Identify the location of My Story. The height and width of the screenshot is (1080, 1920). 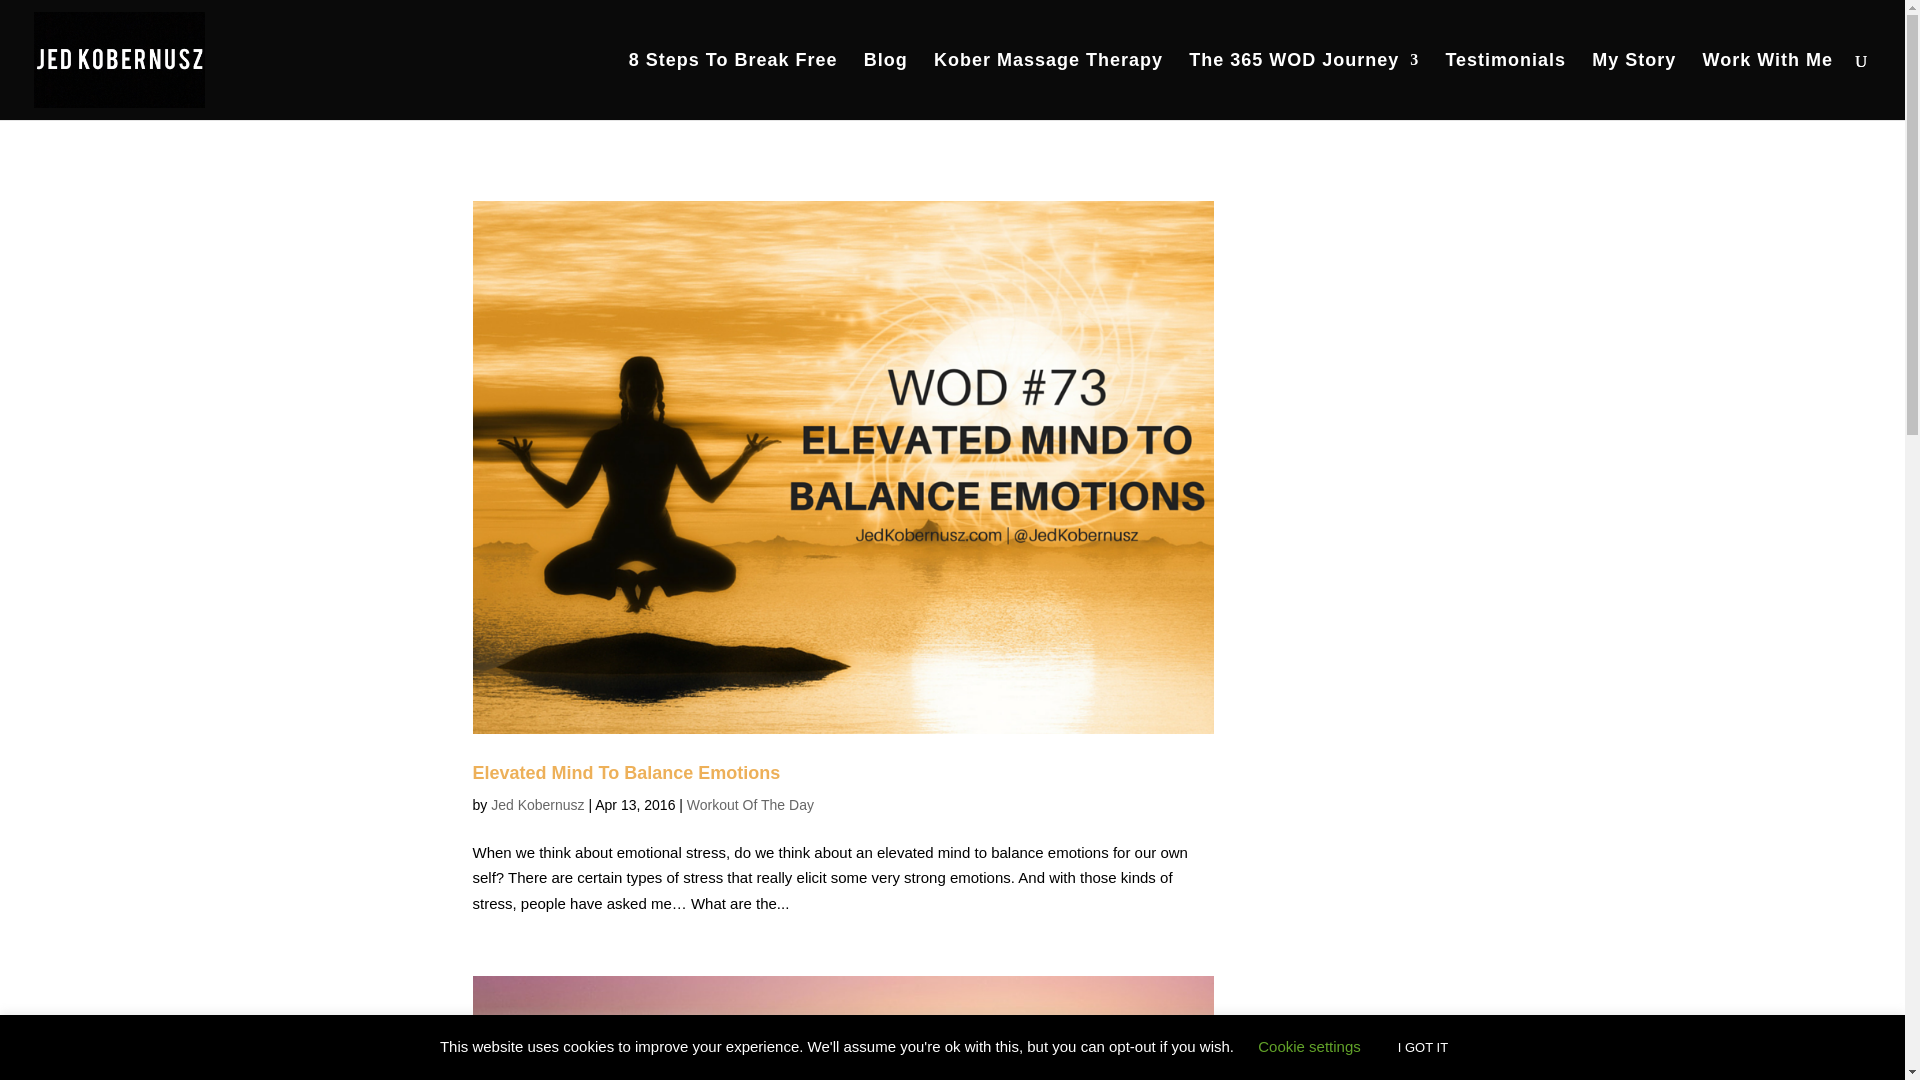
(1634, 86).